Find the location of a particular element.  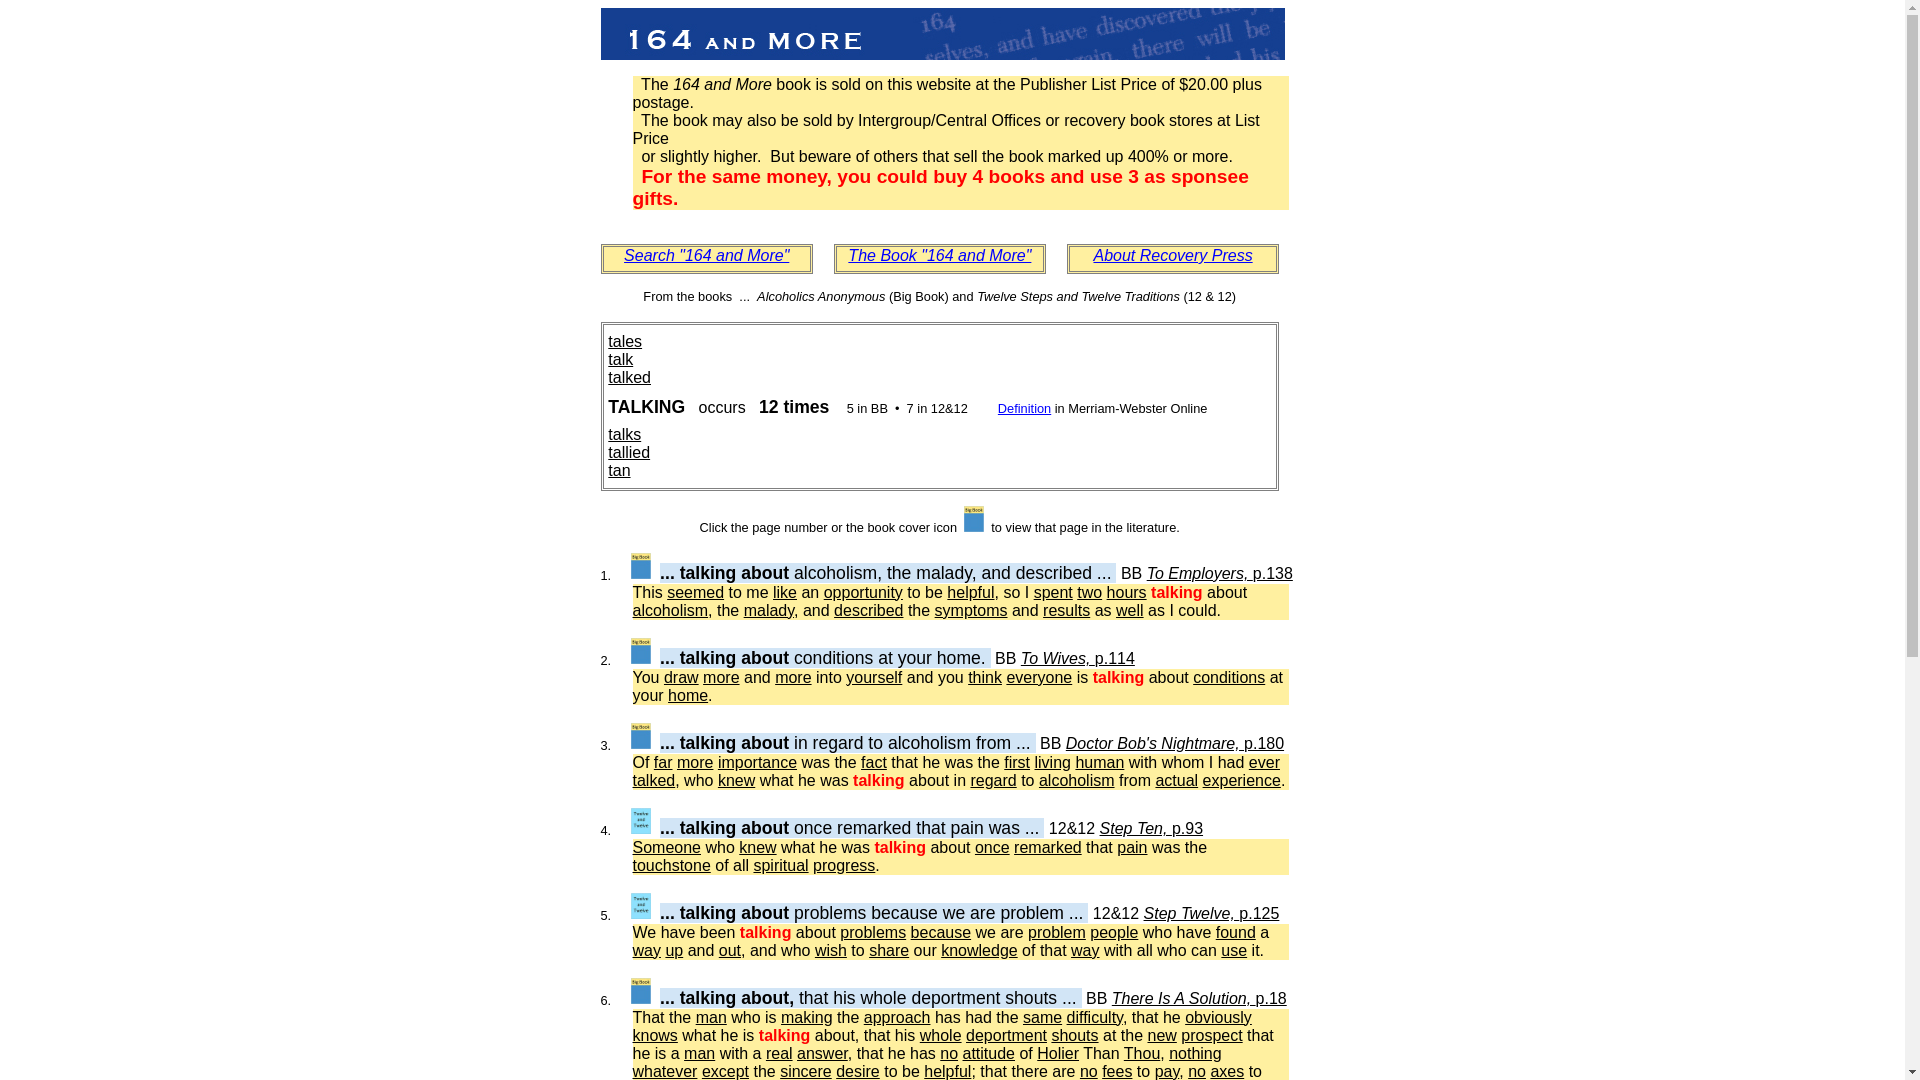

experience is located at coordinates (1242, 780).